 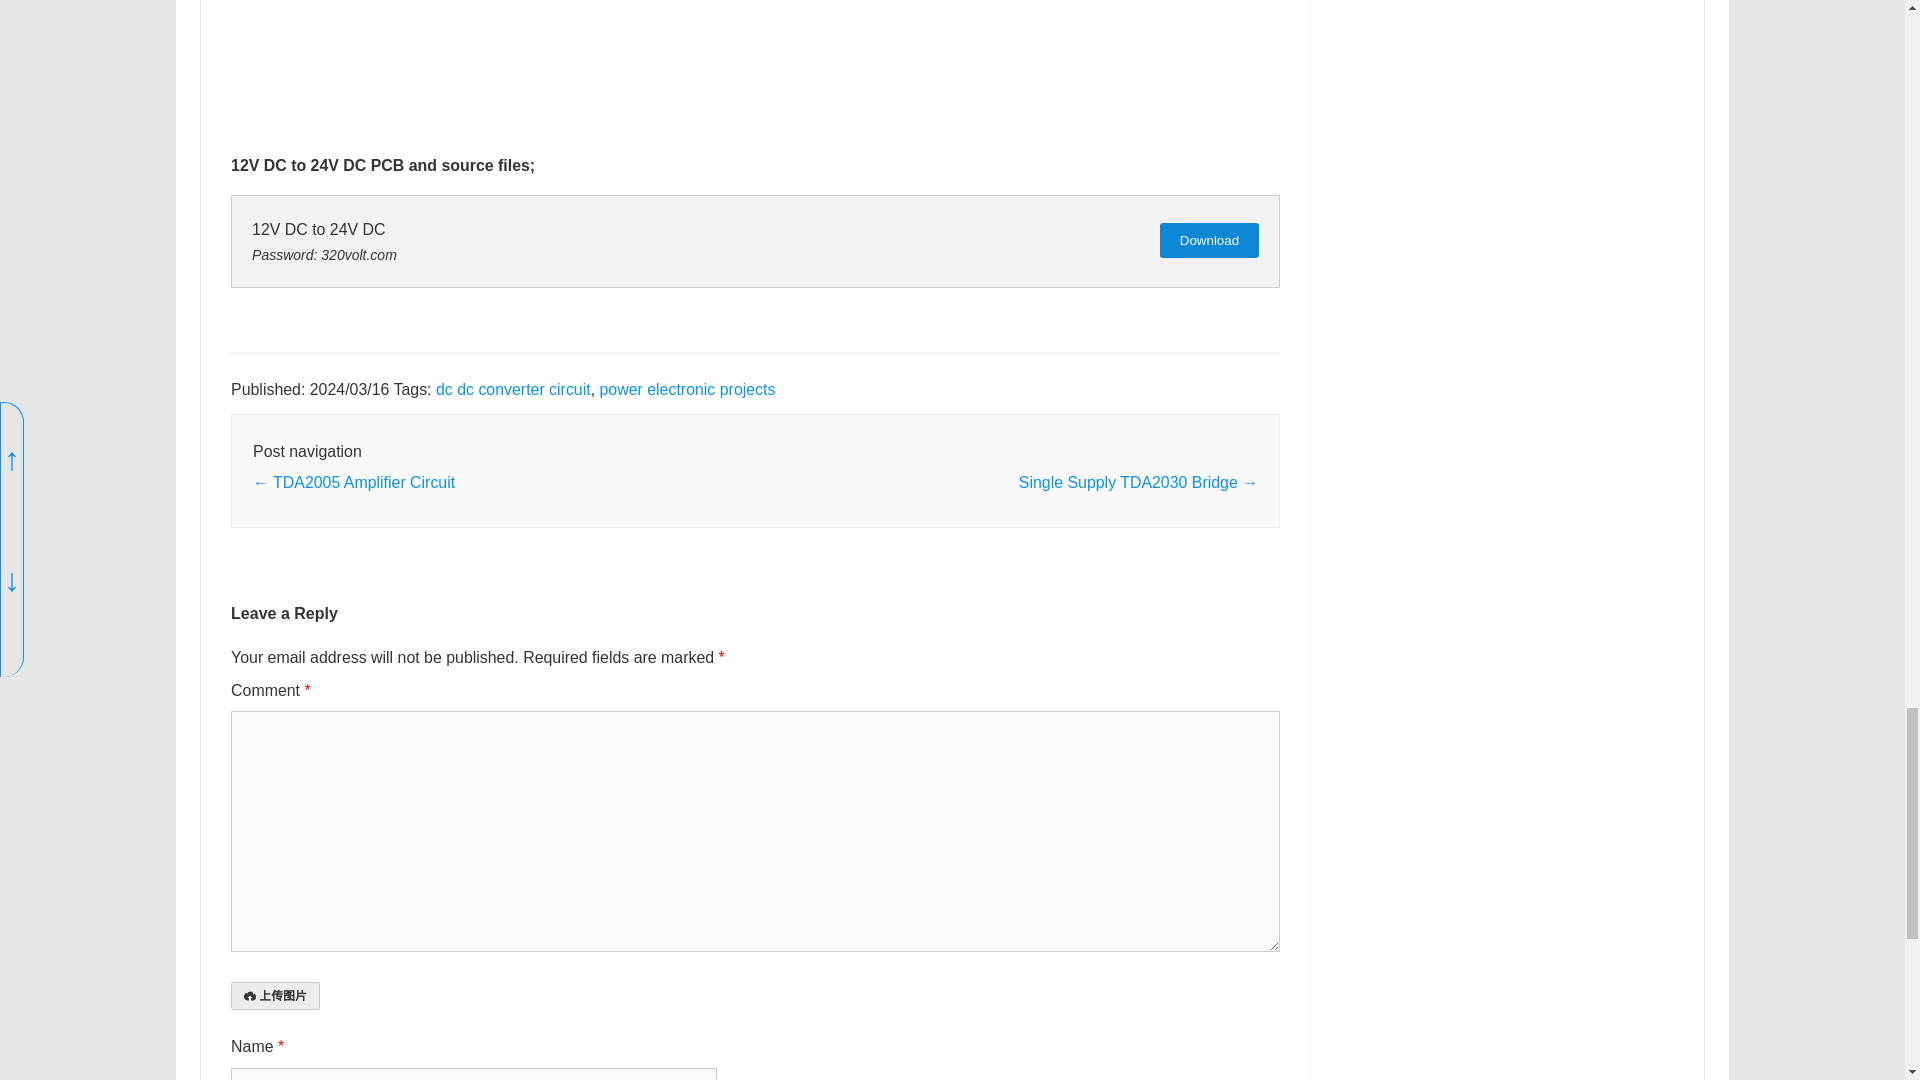 I want to click on power electronic projects, so click(x=687, y=390).